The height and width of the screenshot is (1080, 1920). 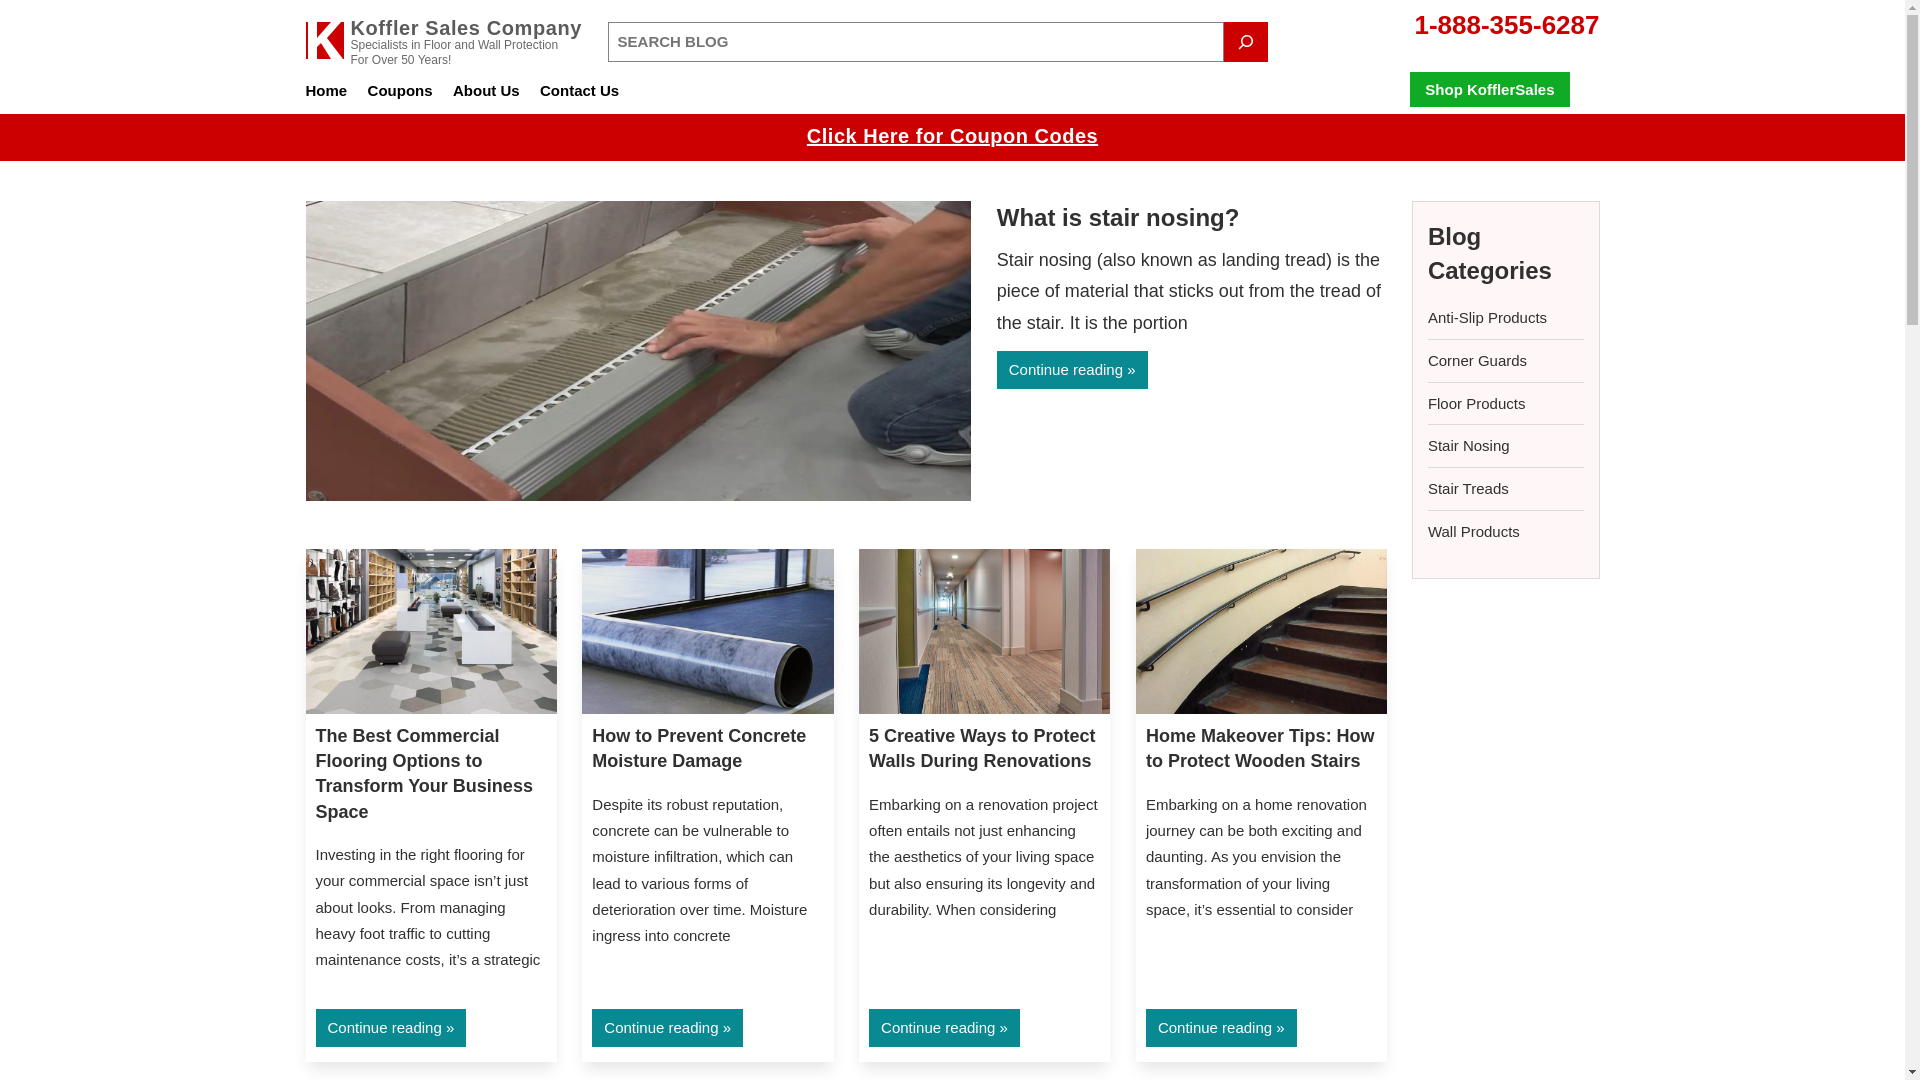 I want to click on Click Here for Coupon Codes, so click(x=952, y=136).